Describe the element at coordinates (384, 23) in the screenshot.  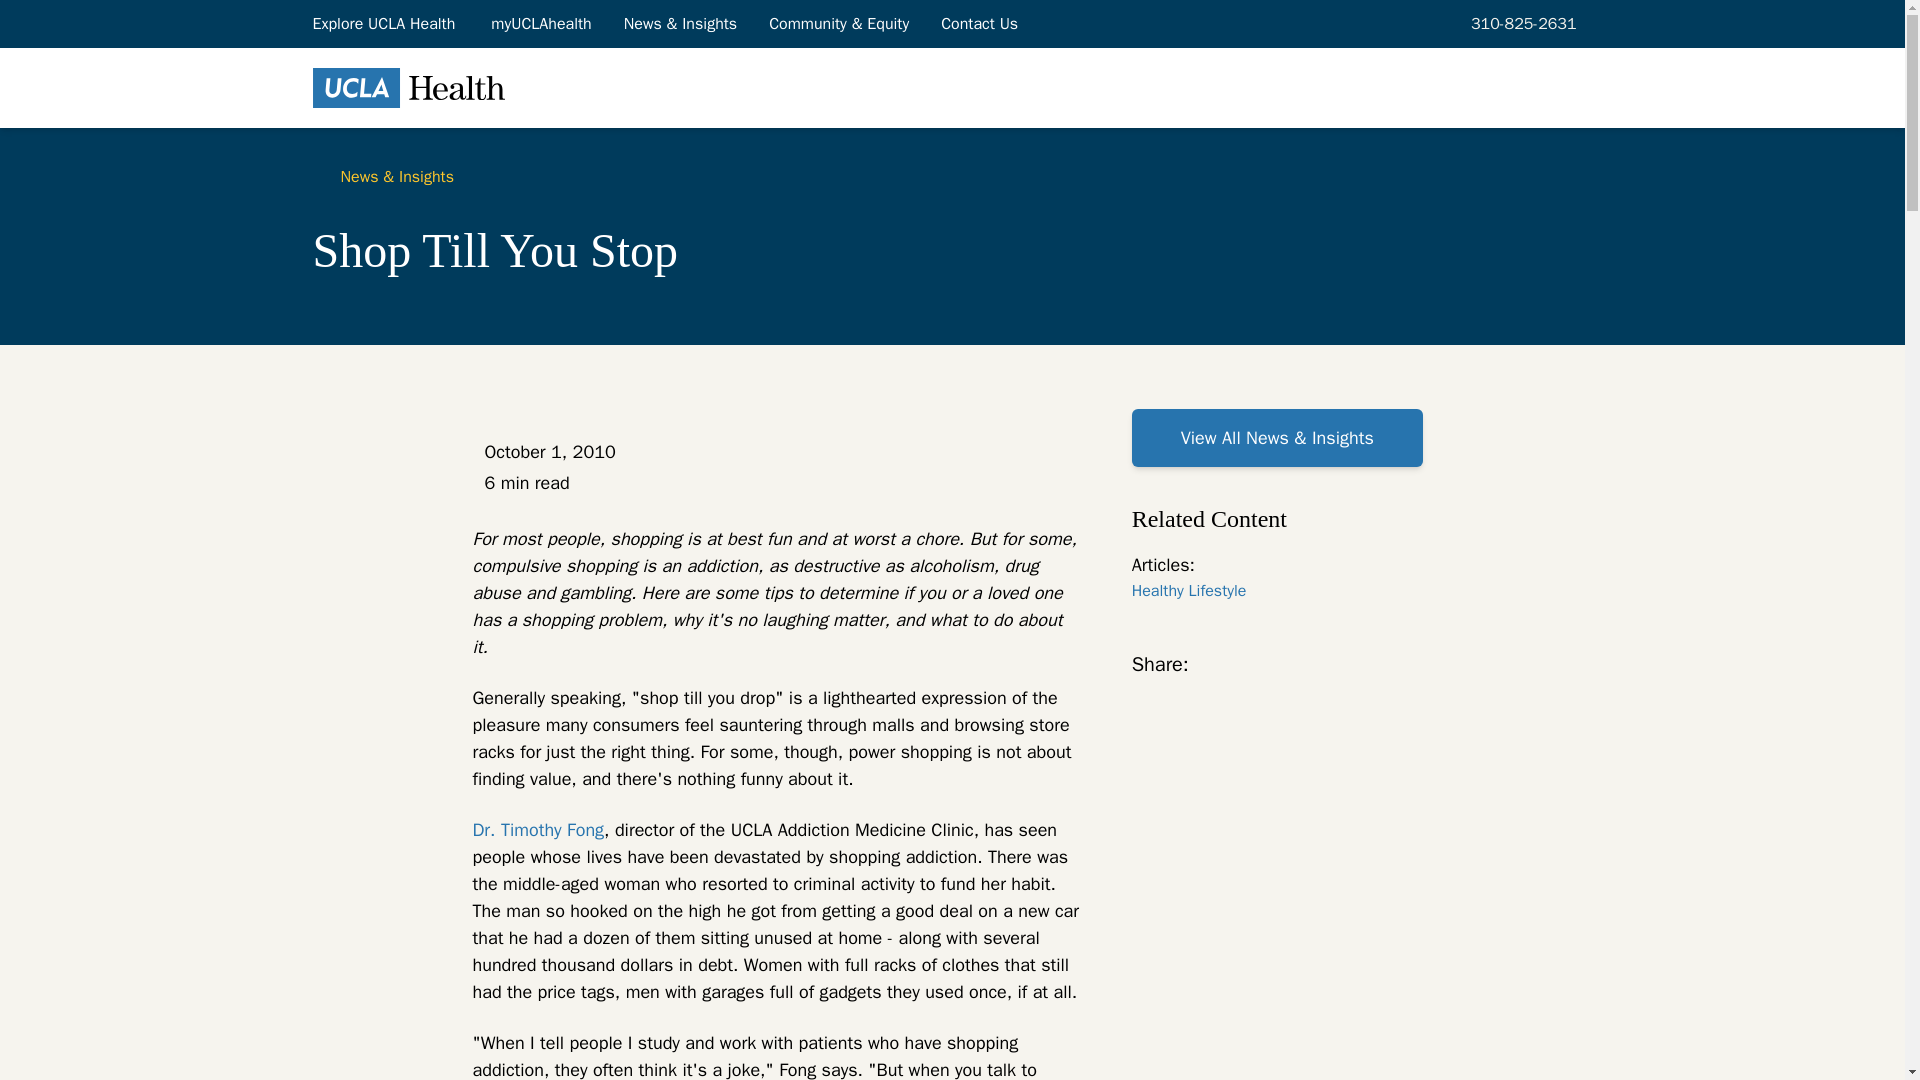
I see `Explore UCLA Health` at that location.